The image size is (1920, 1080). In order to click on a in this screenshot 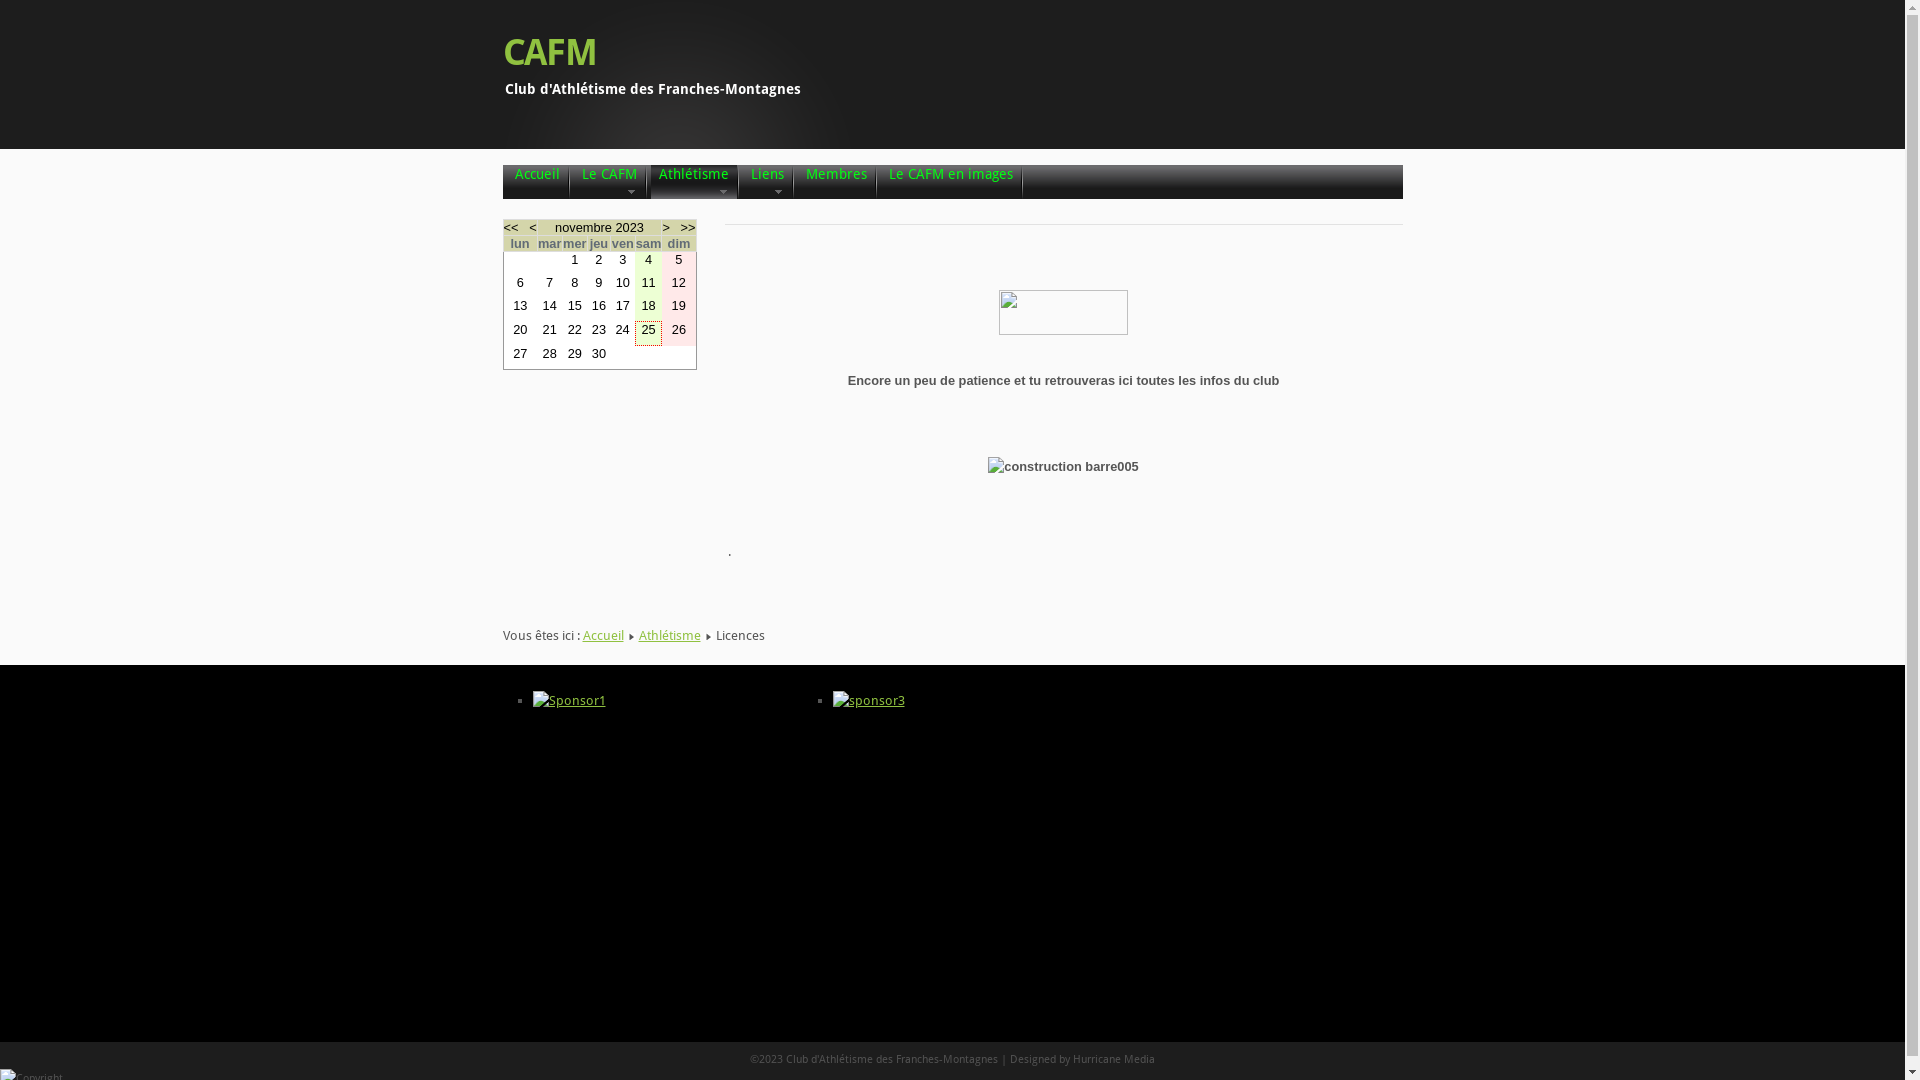, I will do `click(1152, 1060)`.